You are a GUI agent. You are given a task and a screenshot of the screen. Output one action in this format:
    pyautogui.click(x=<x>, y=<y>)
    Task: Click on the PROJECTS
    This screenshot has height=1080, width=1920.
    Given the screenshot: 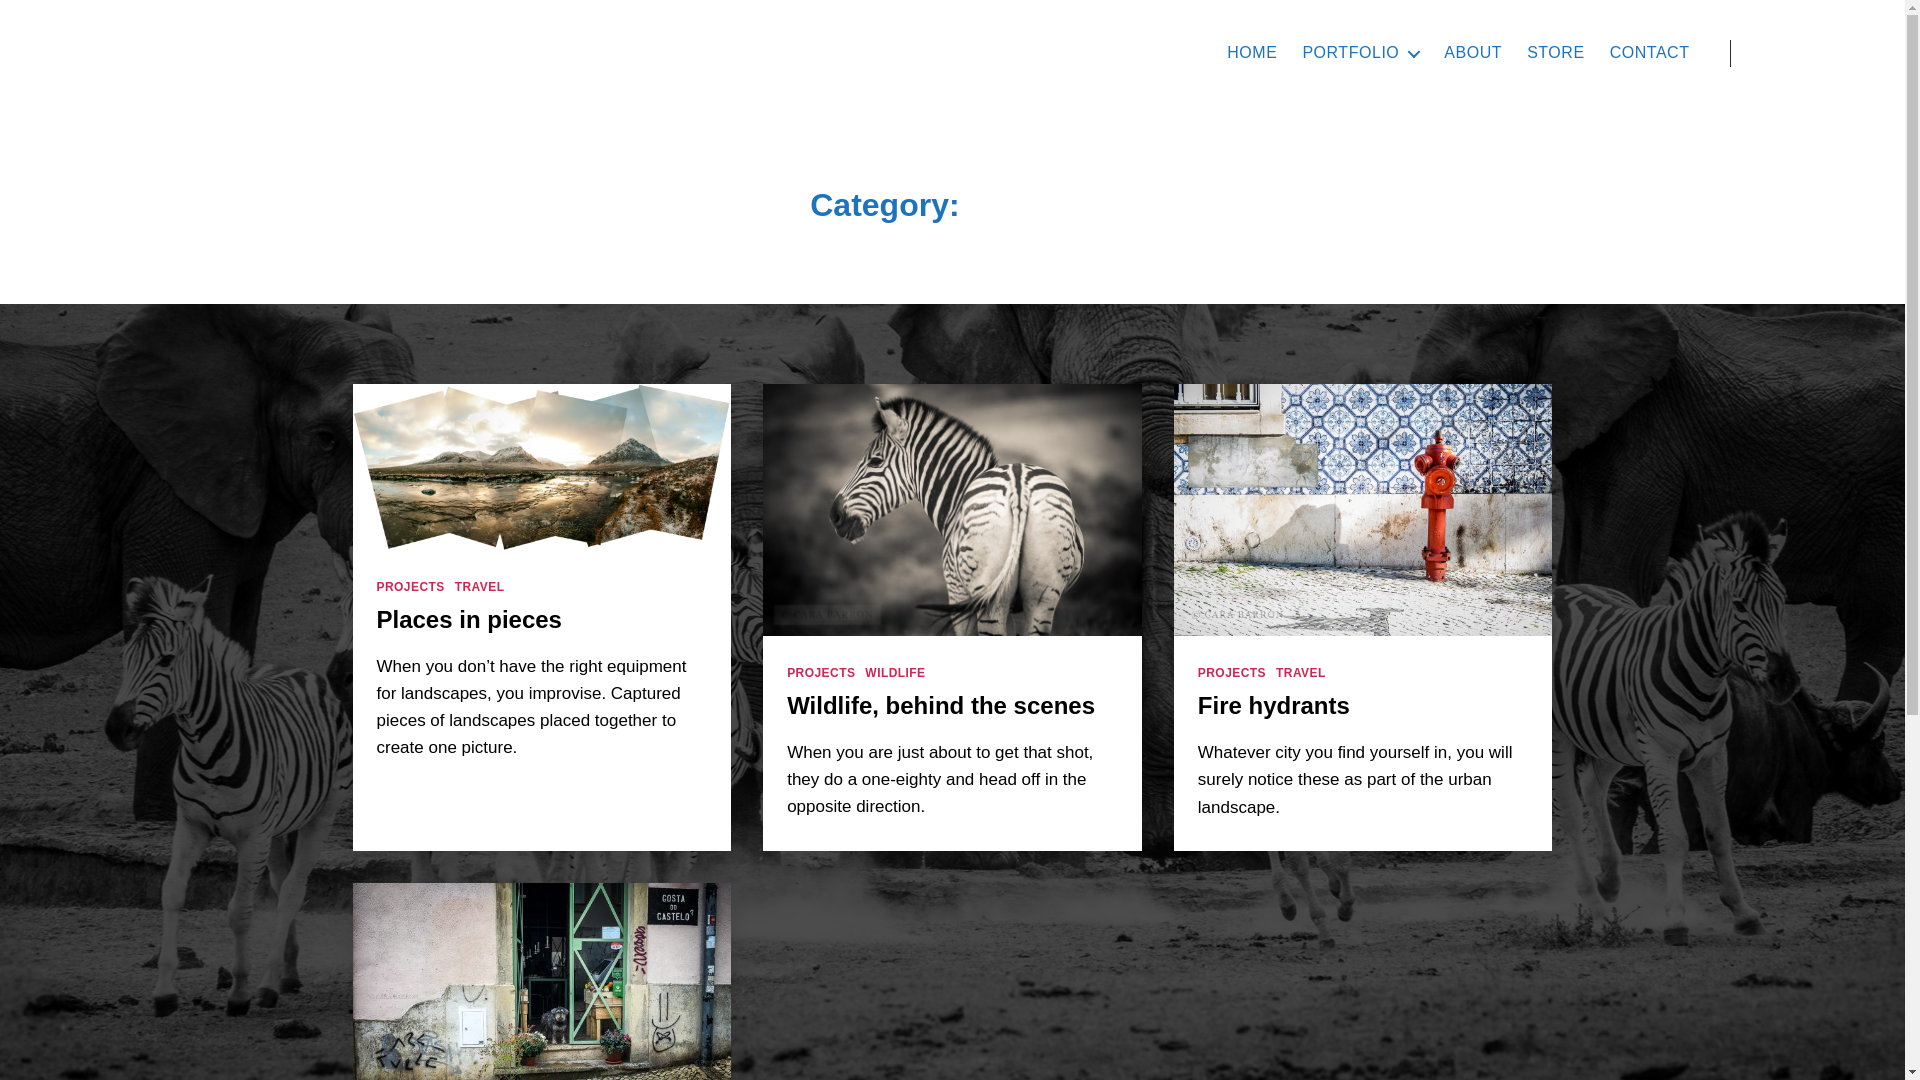 What is the action you would take?
    pyautogui.click(x=820, y=674)
    